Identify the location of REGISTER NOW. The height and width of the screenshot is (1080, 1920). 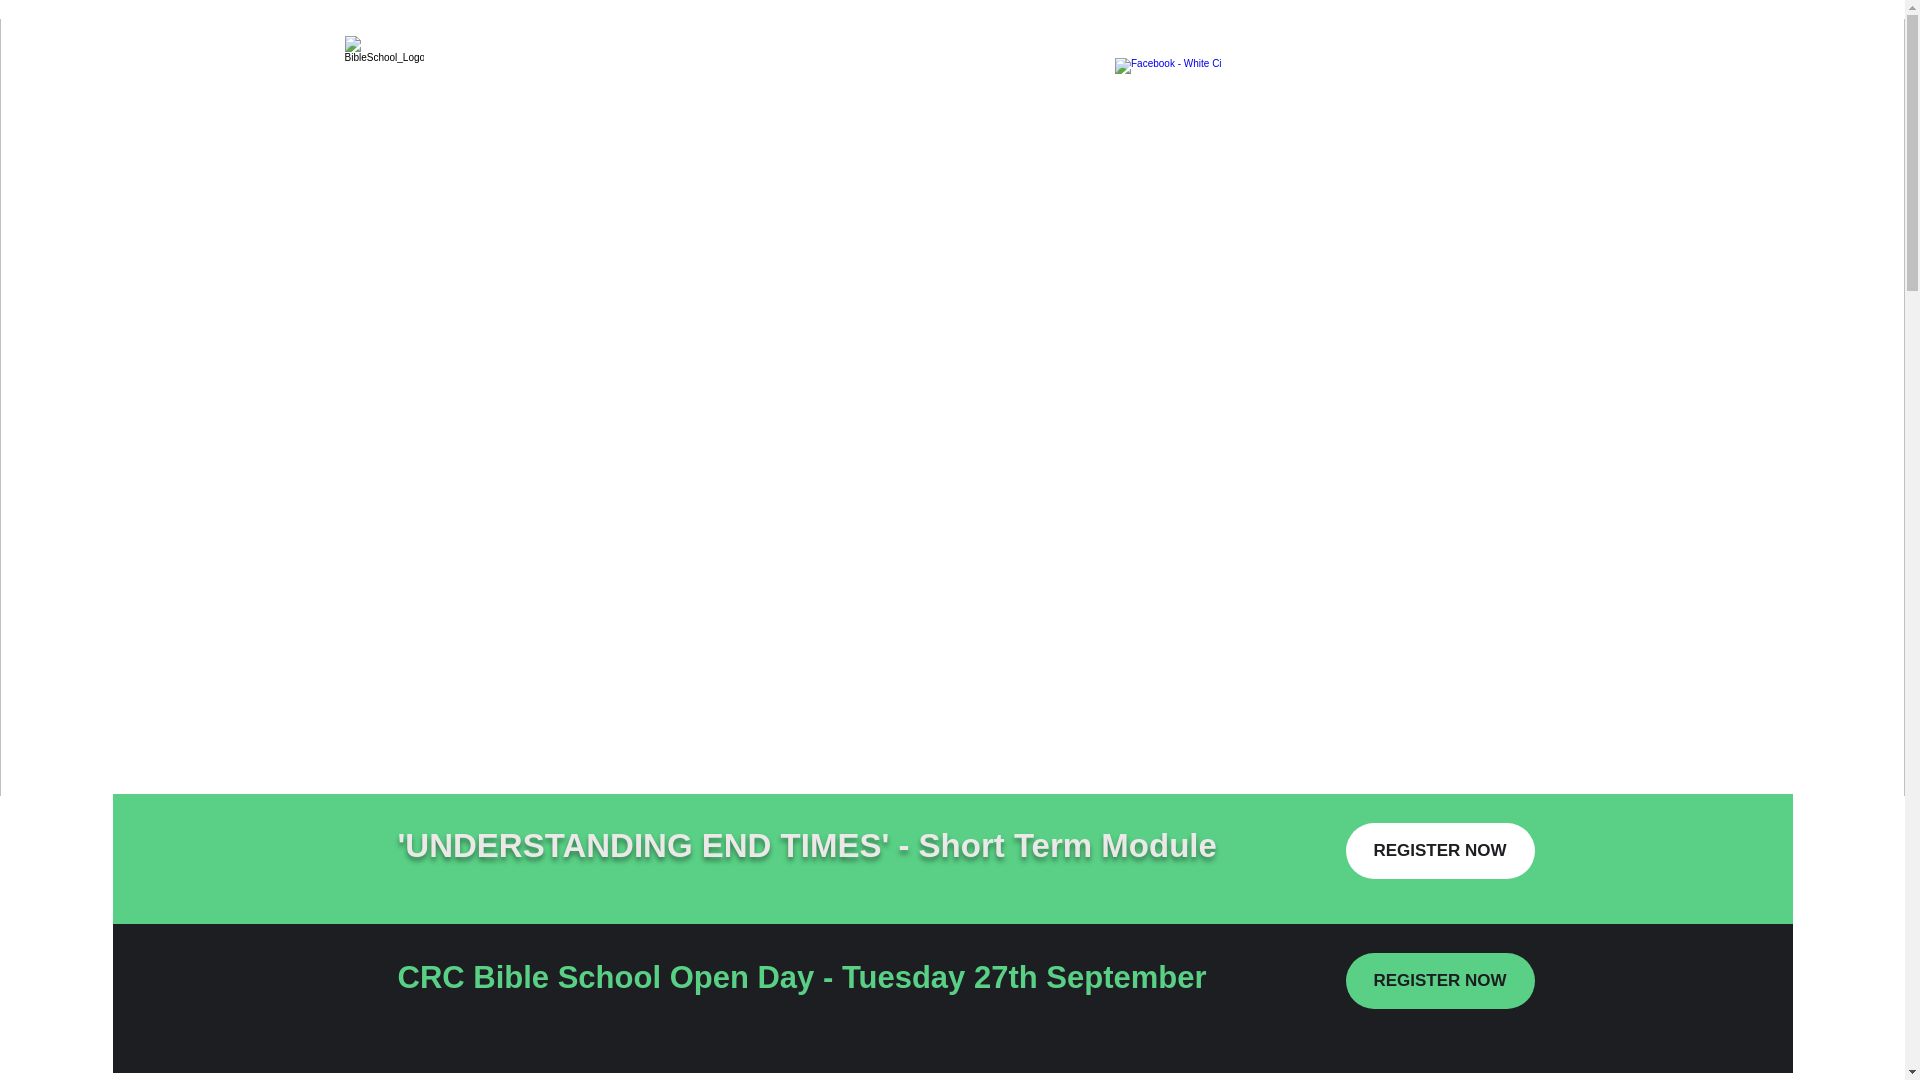
(1440, 980).